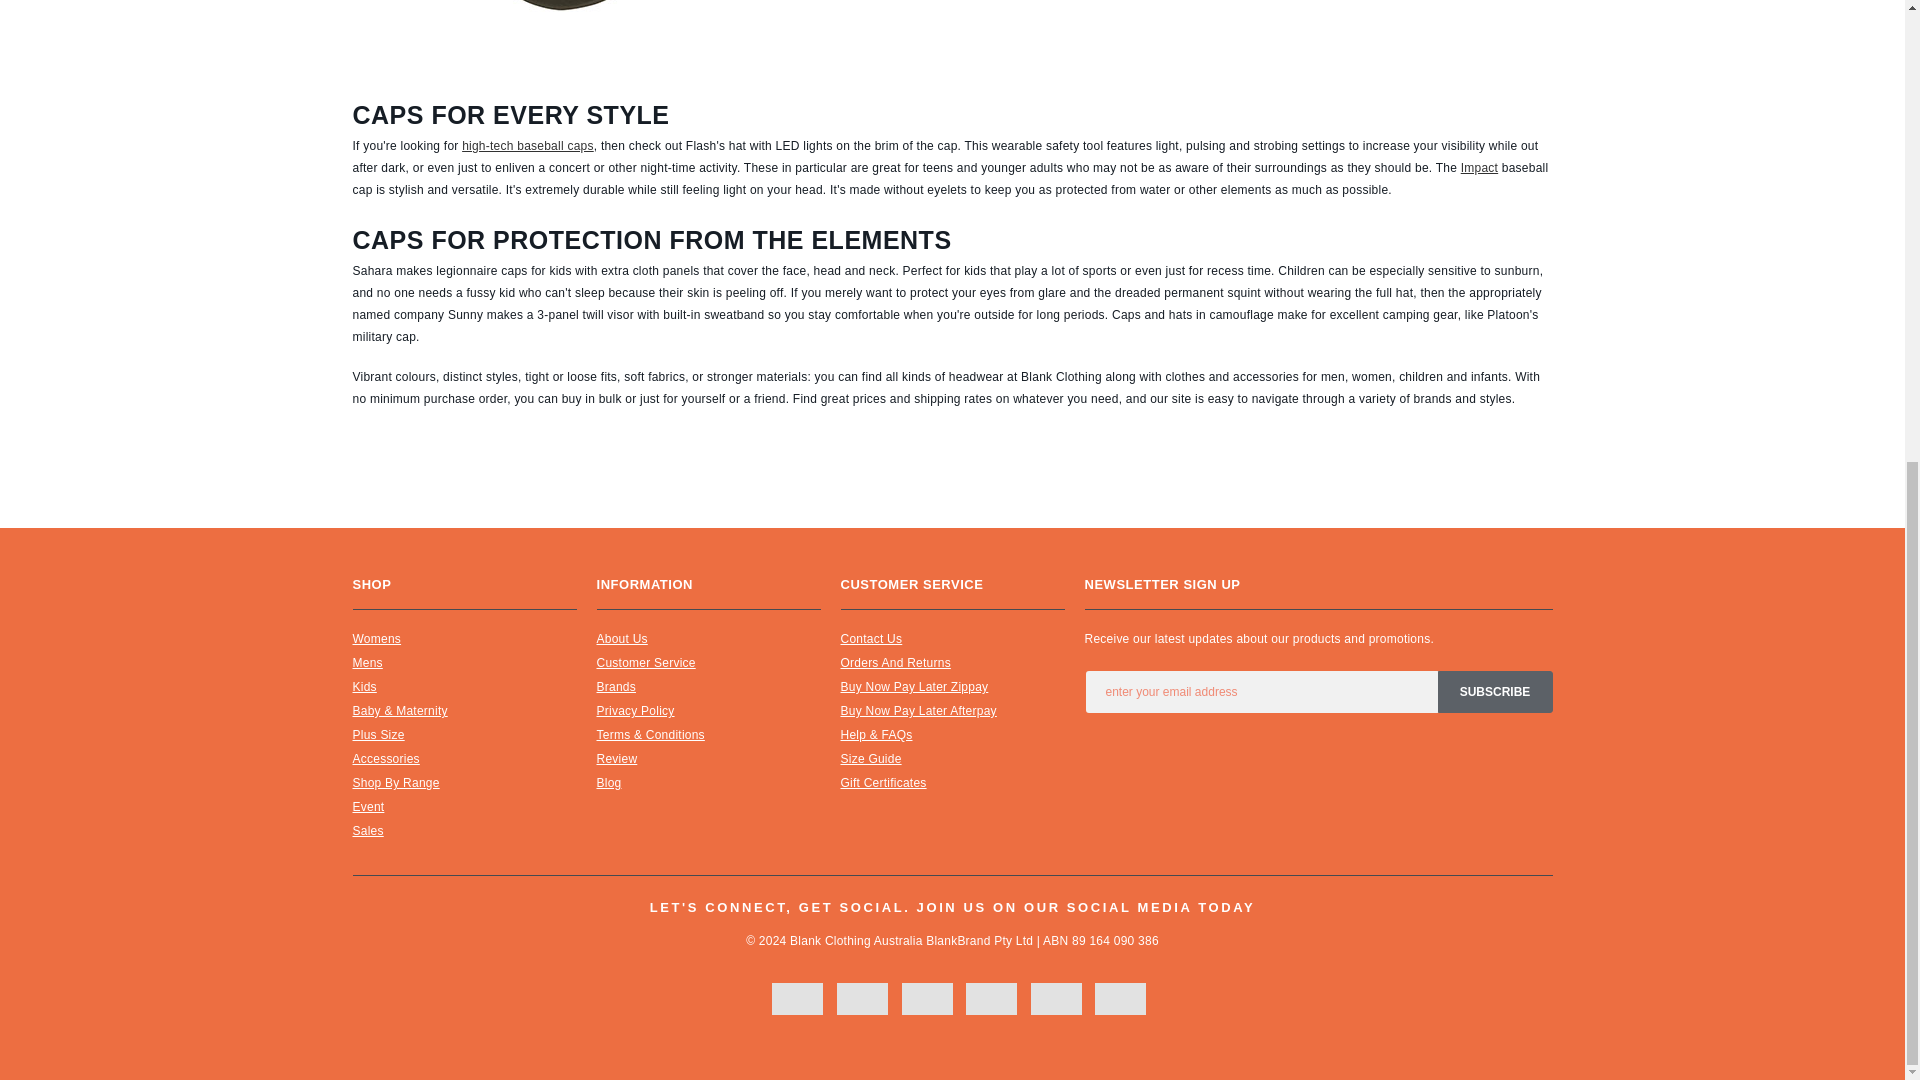 This screenshot has height=1080, width=1920. What do you see at coordinates (1479, 167) in the screenshot?
I see `Plain Baseball Cap` at bounding box center [1479, 167].